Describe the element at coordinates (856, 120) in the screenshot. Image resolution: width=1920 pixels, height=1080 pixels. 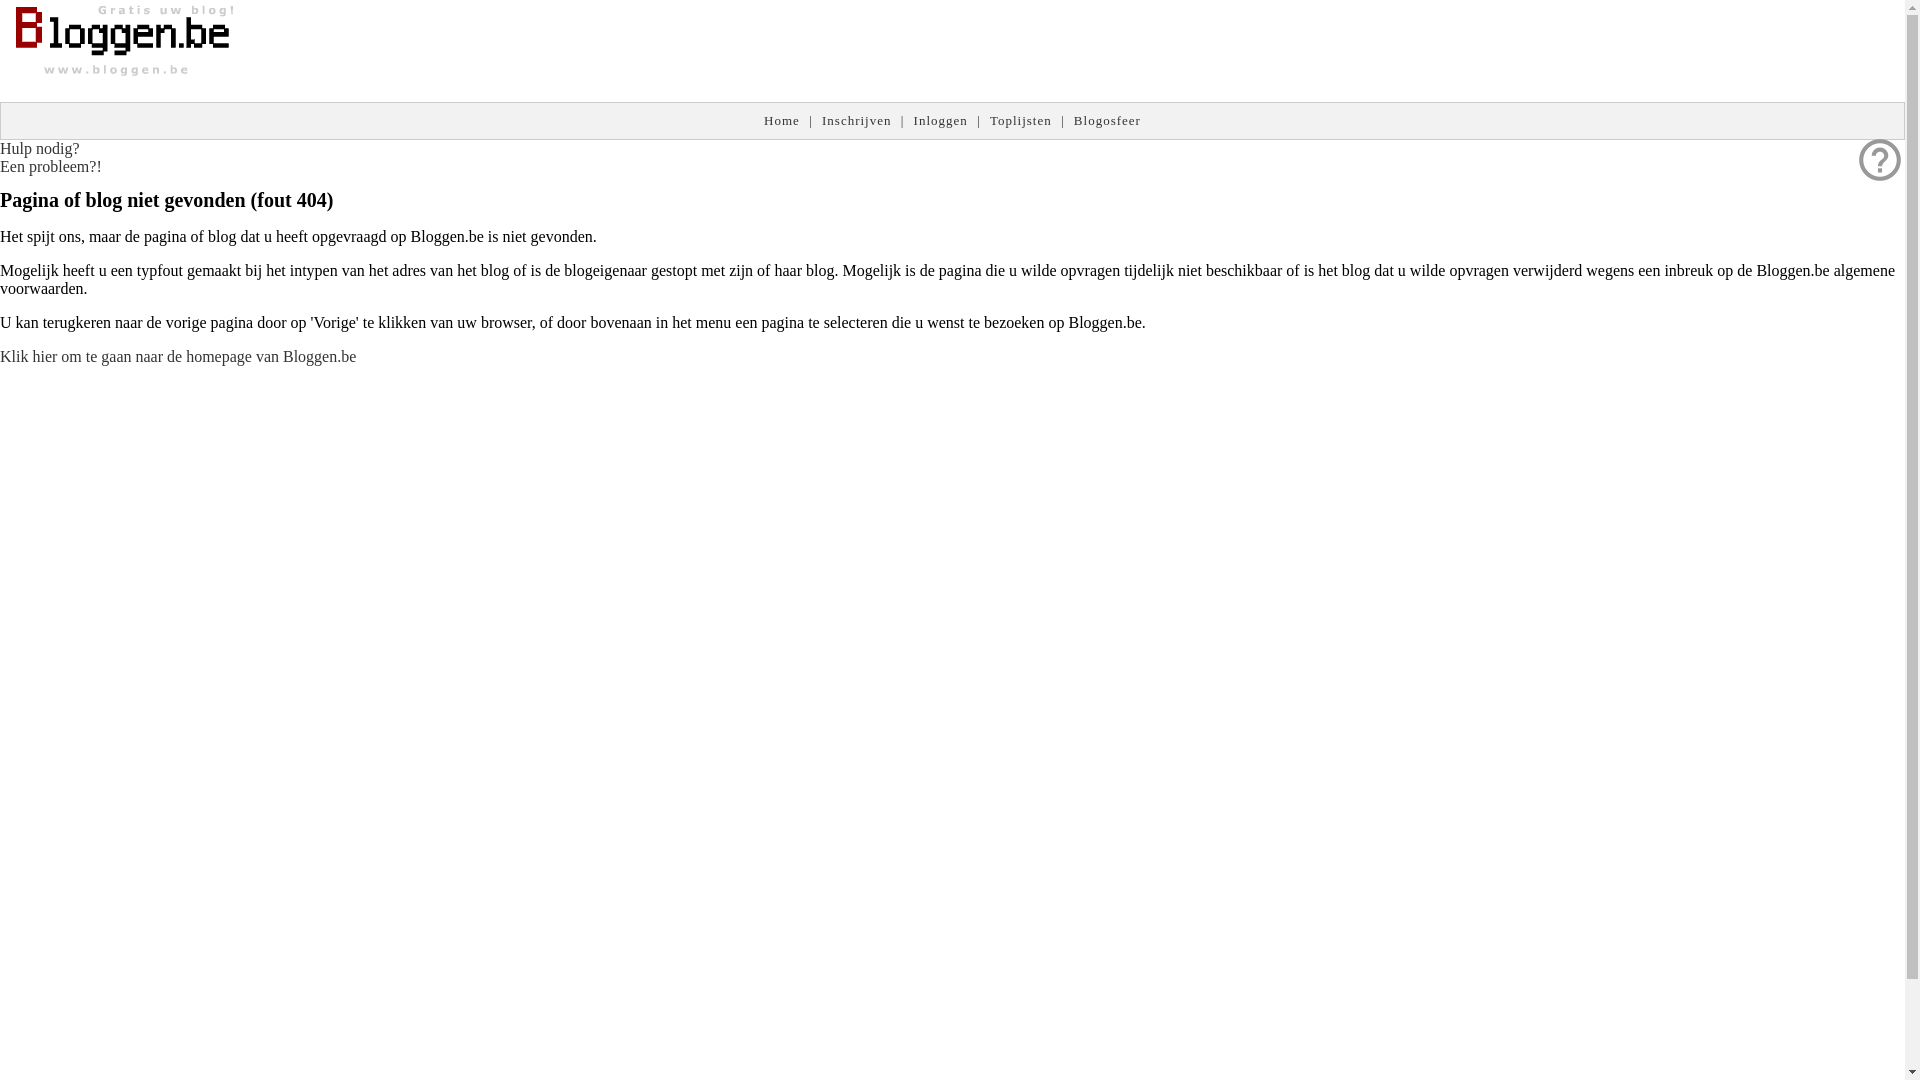
I see `Inschrijven` at that location.